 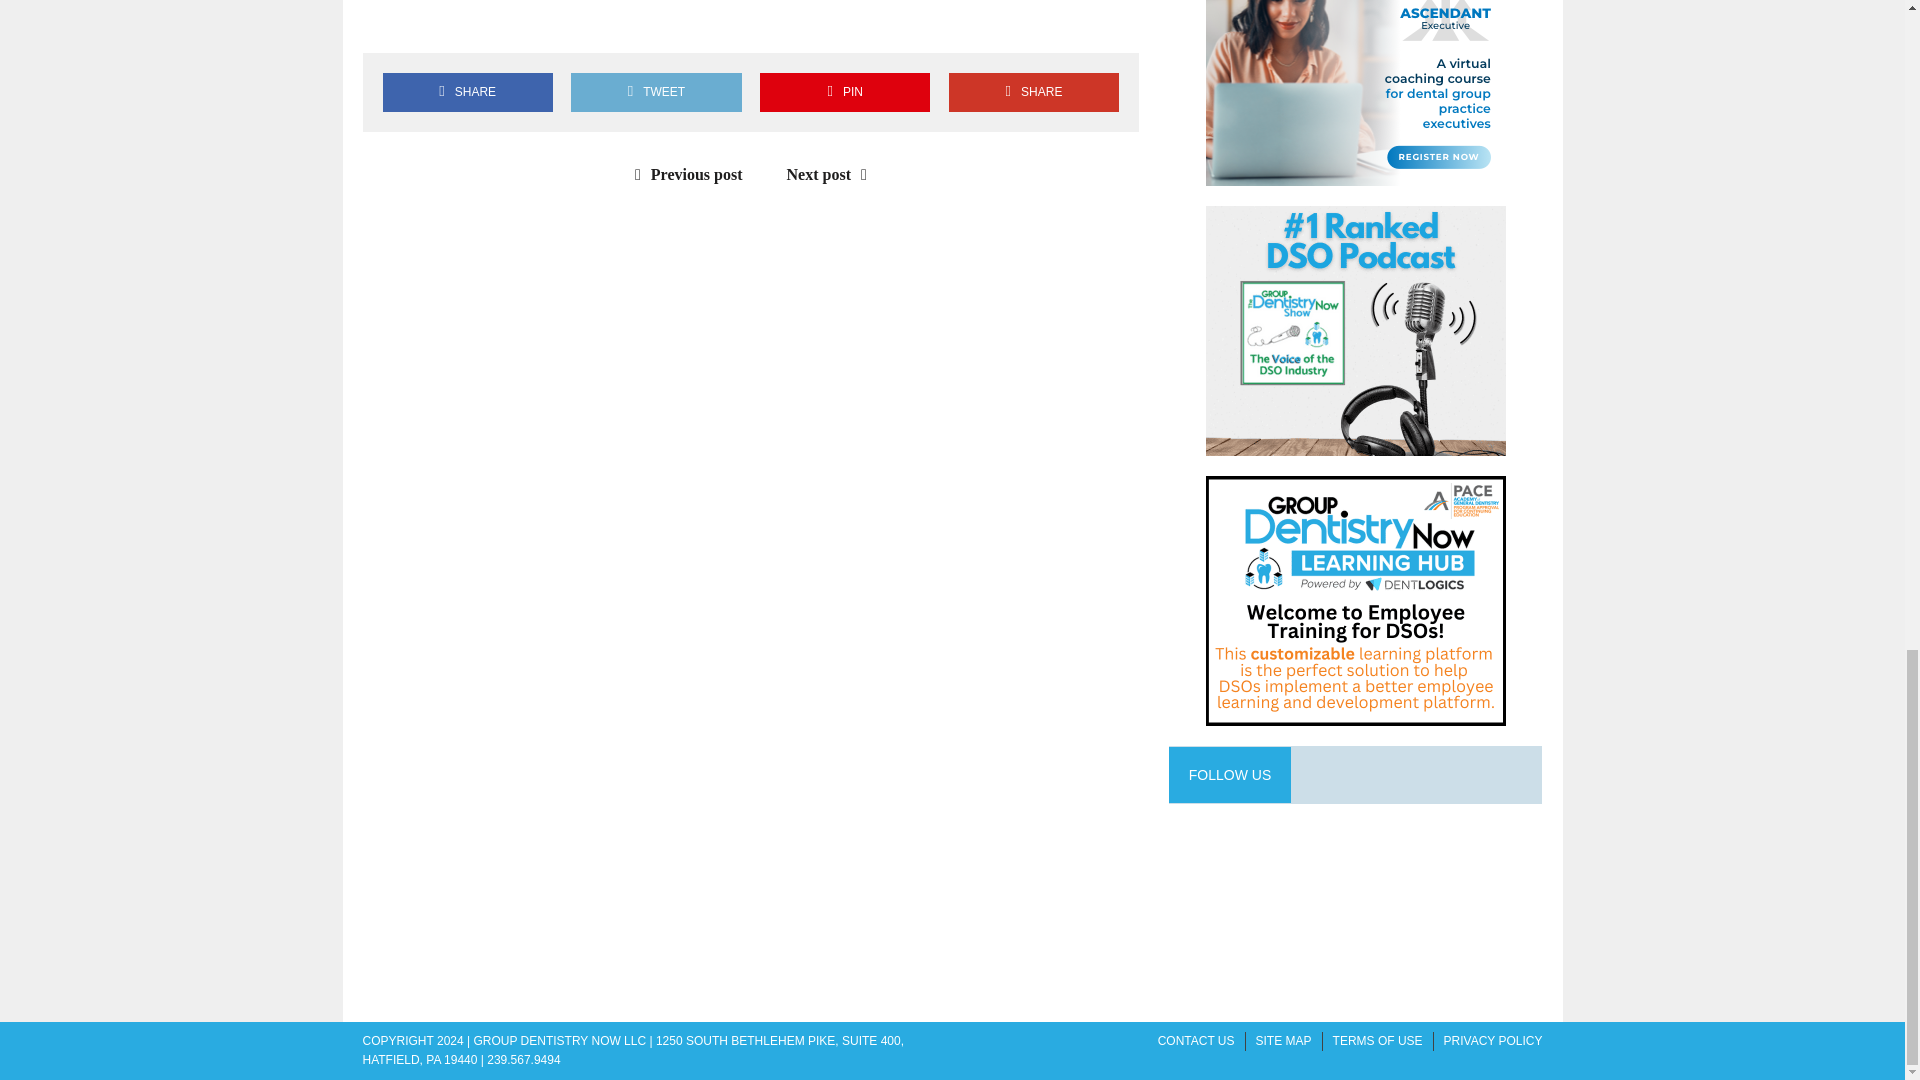 What do you see at coordinates (386, 22) in the screenshot?
I see `Share on Facebook` at bounding box center [386, 22].